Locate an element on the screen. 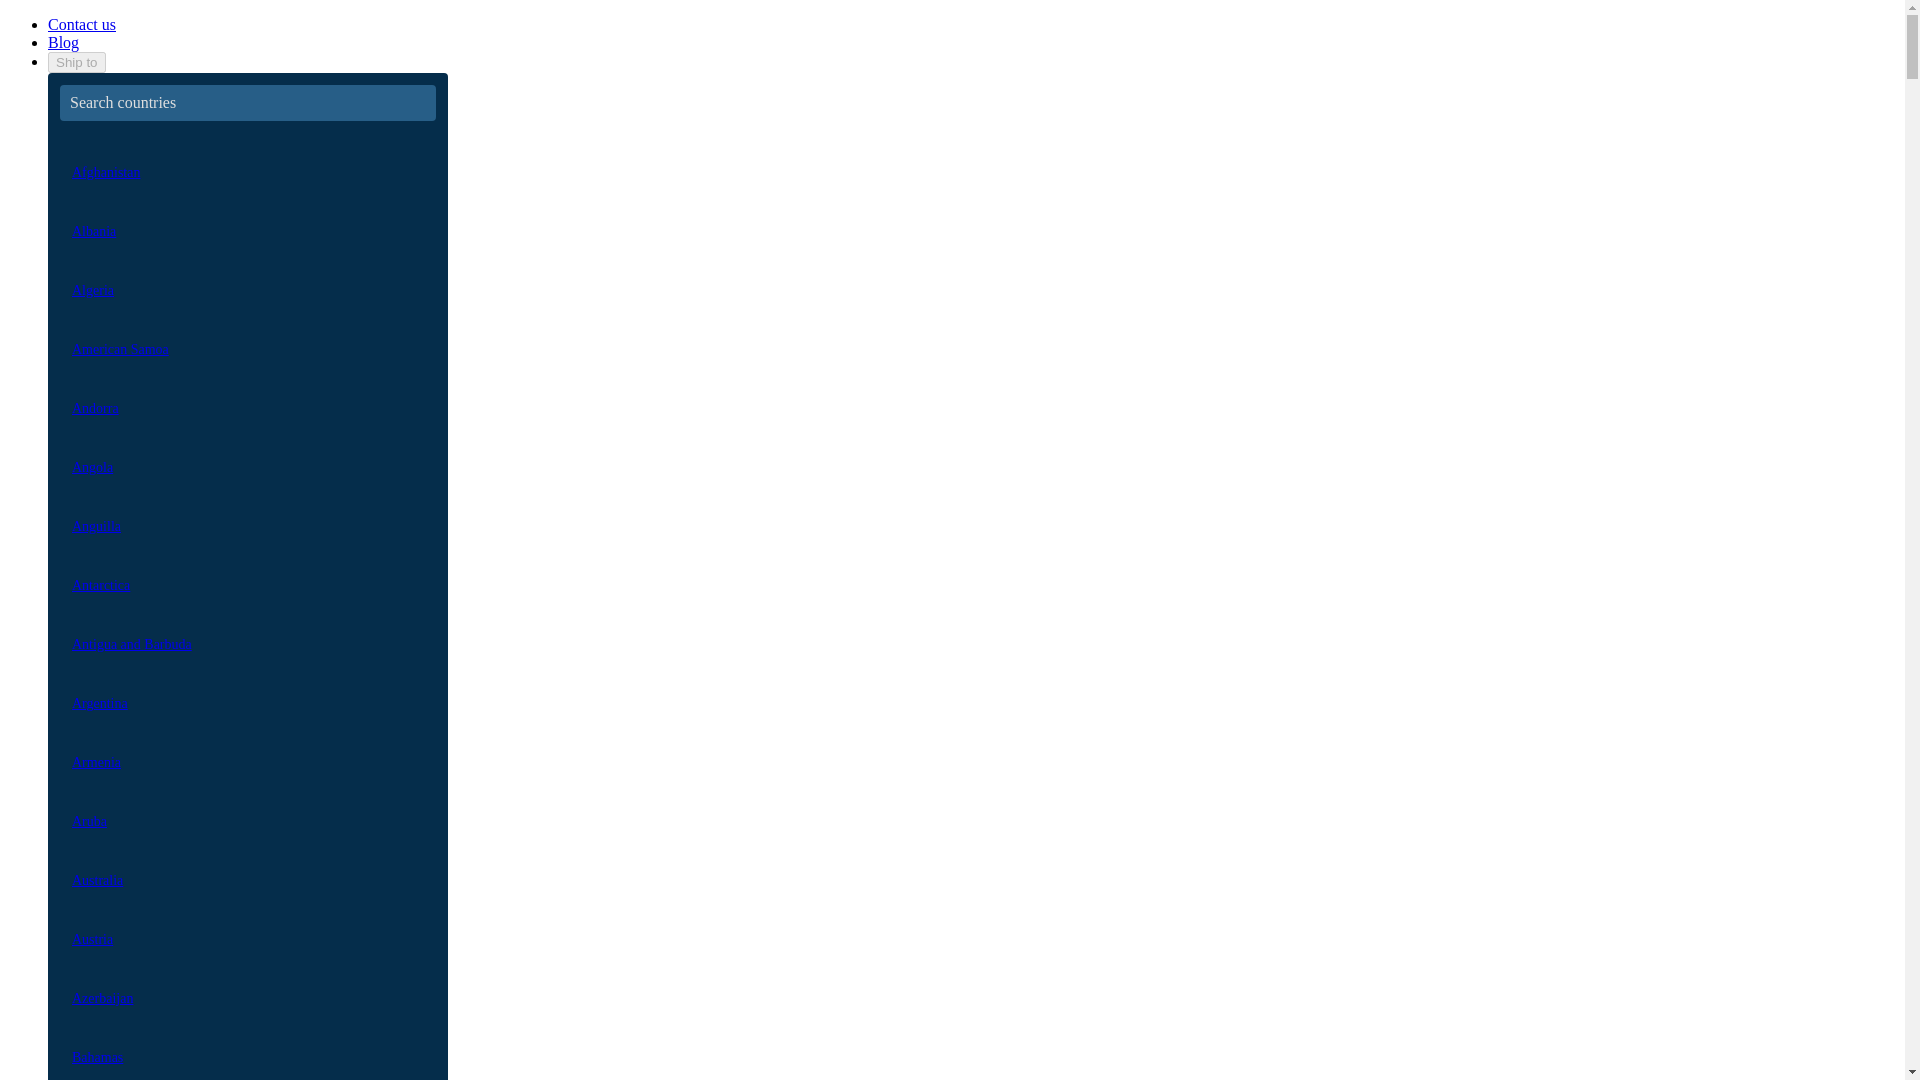 This screenshot has height=1080, width=1920. Azerbaijan is located at coordinates (247, 986).